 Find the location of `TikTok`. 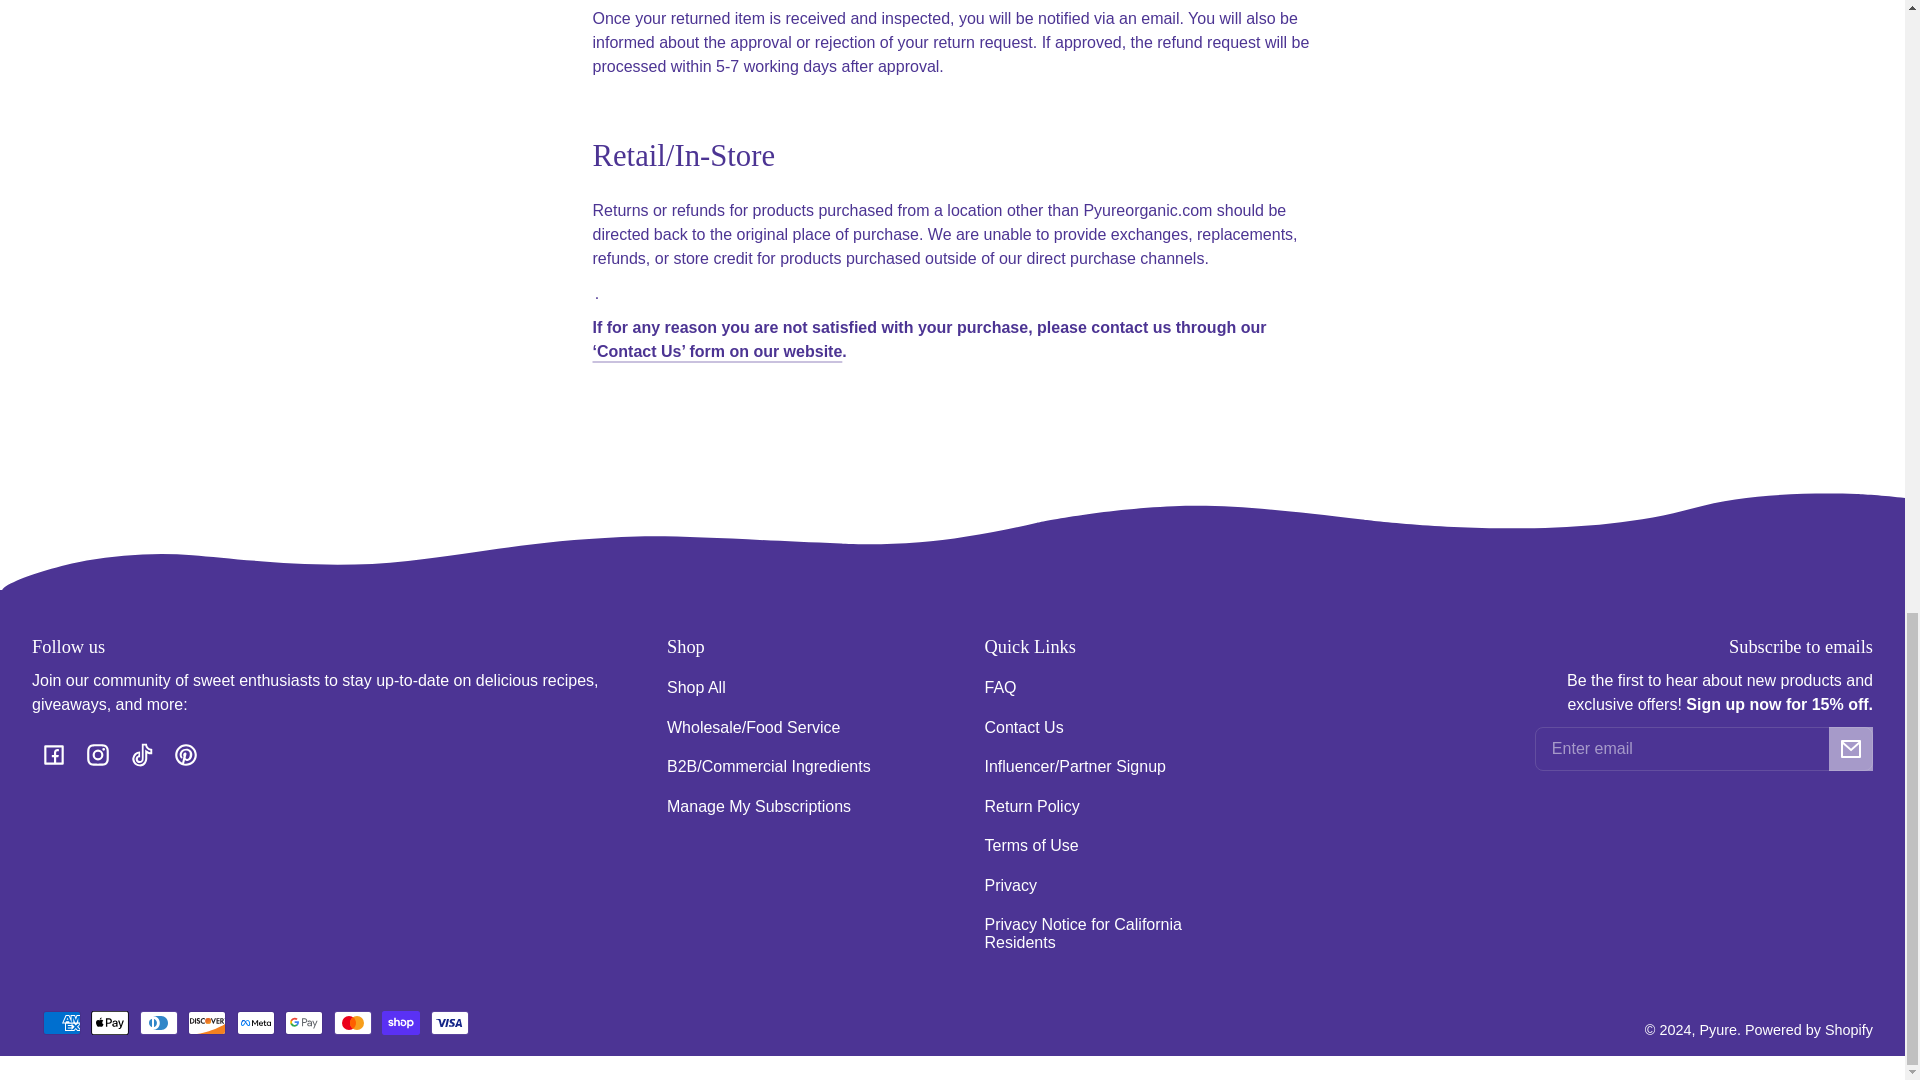

TikTok is located at coordinates (141, 754).